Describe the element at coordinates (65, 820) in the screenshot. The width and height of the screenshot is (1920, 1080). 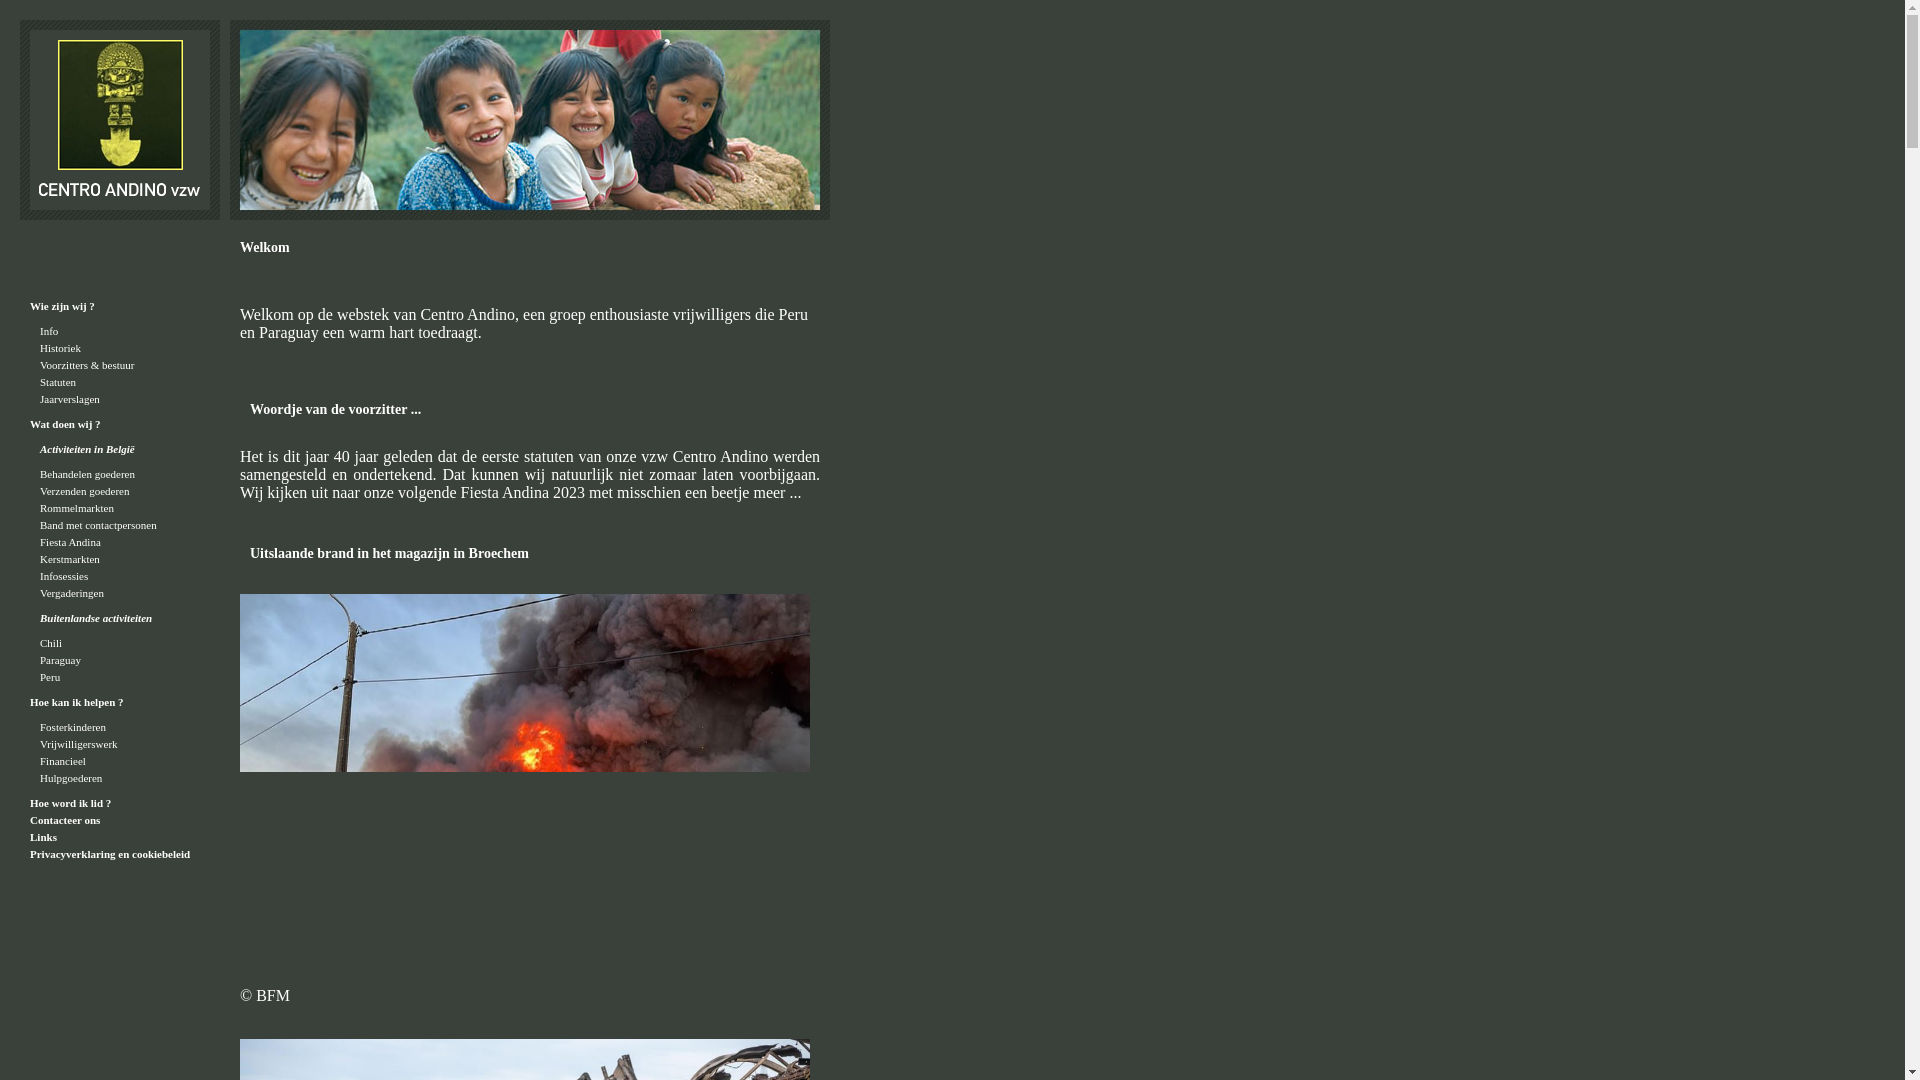
I see `Contacteer ons` at that location.